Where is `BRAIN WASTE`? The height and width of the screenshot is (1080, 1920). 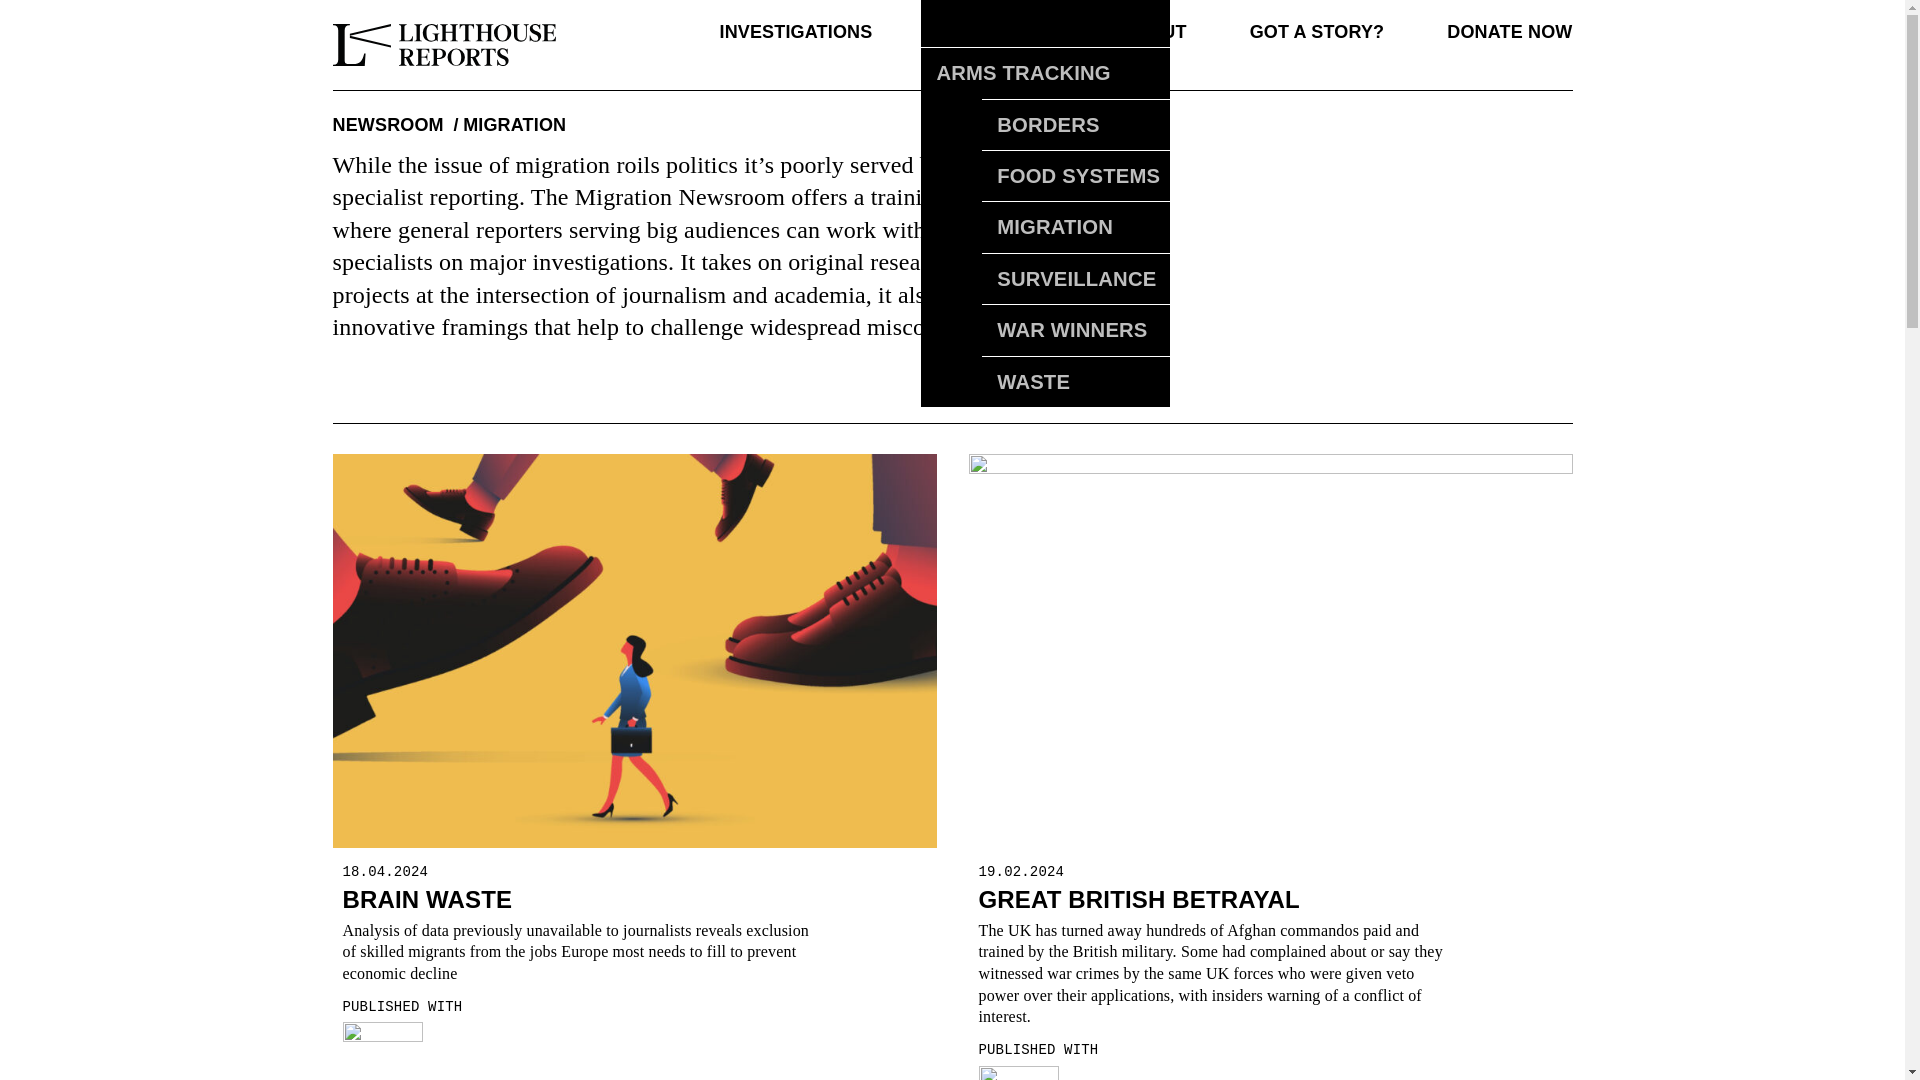
BRAIN WASTE is located at coordinates (426, 898).